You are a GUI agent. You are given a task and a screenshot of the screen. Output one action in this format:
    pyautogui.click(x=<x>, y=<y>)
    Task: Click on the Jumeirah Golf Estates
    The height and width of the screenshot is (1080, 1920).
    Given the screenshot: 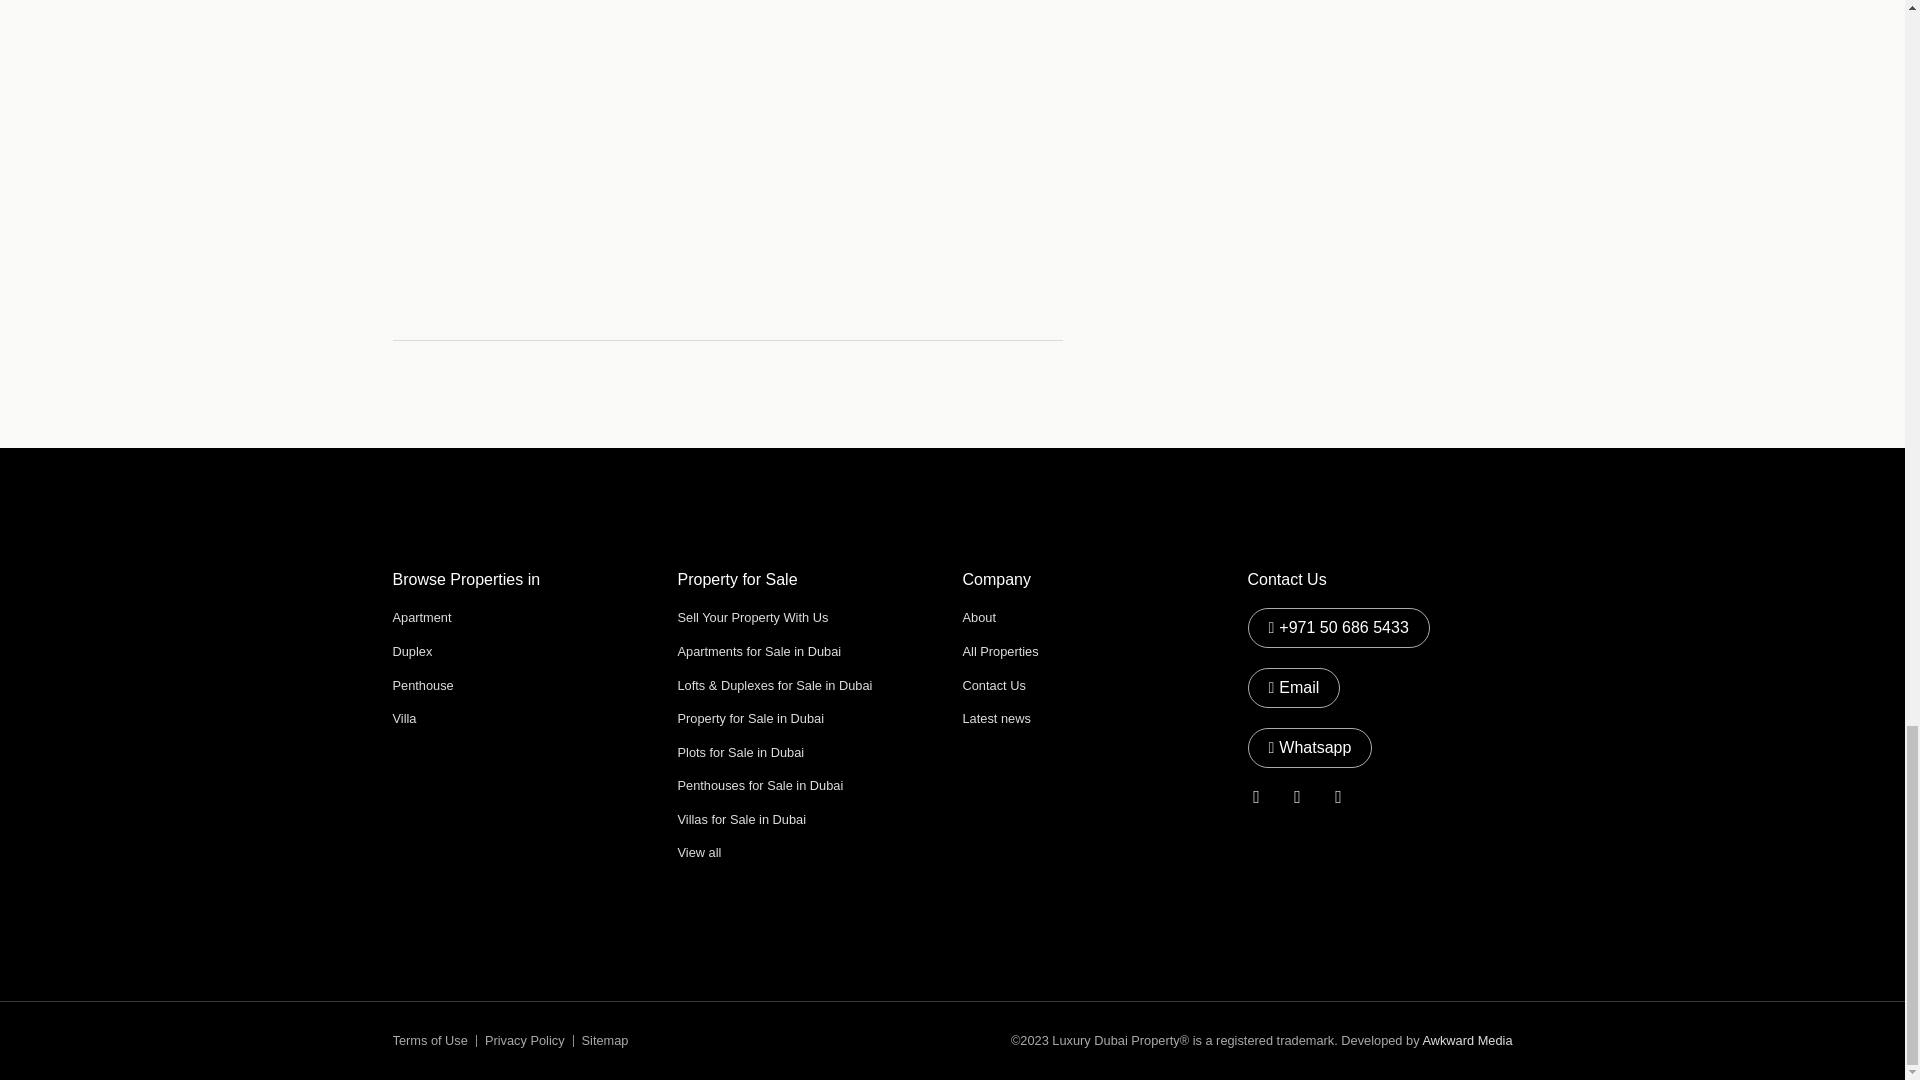 What is the action you would take?
    pyautogui.click(x=726, y=168)
    